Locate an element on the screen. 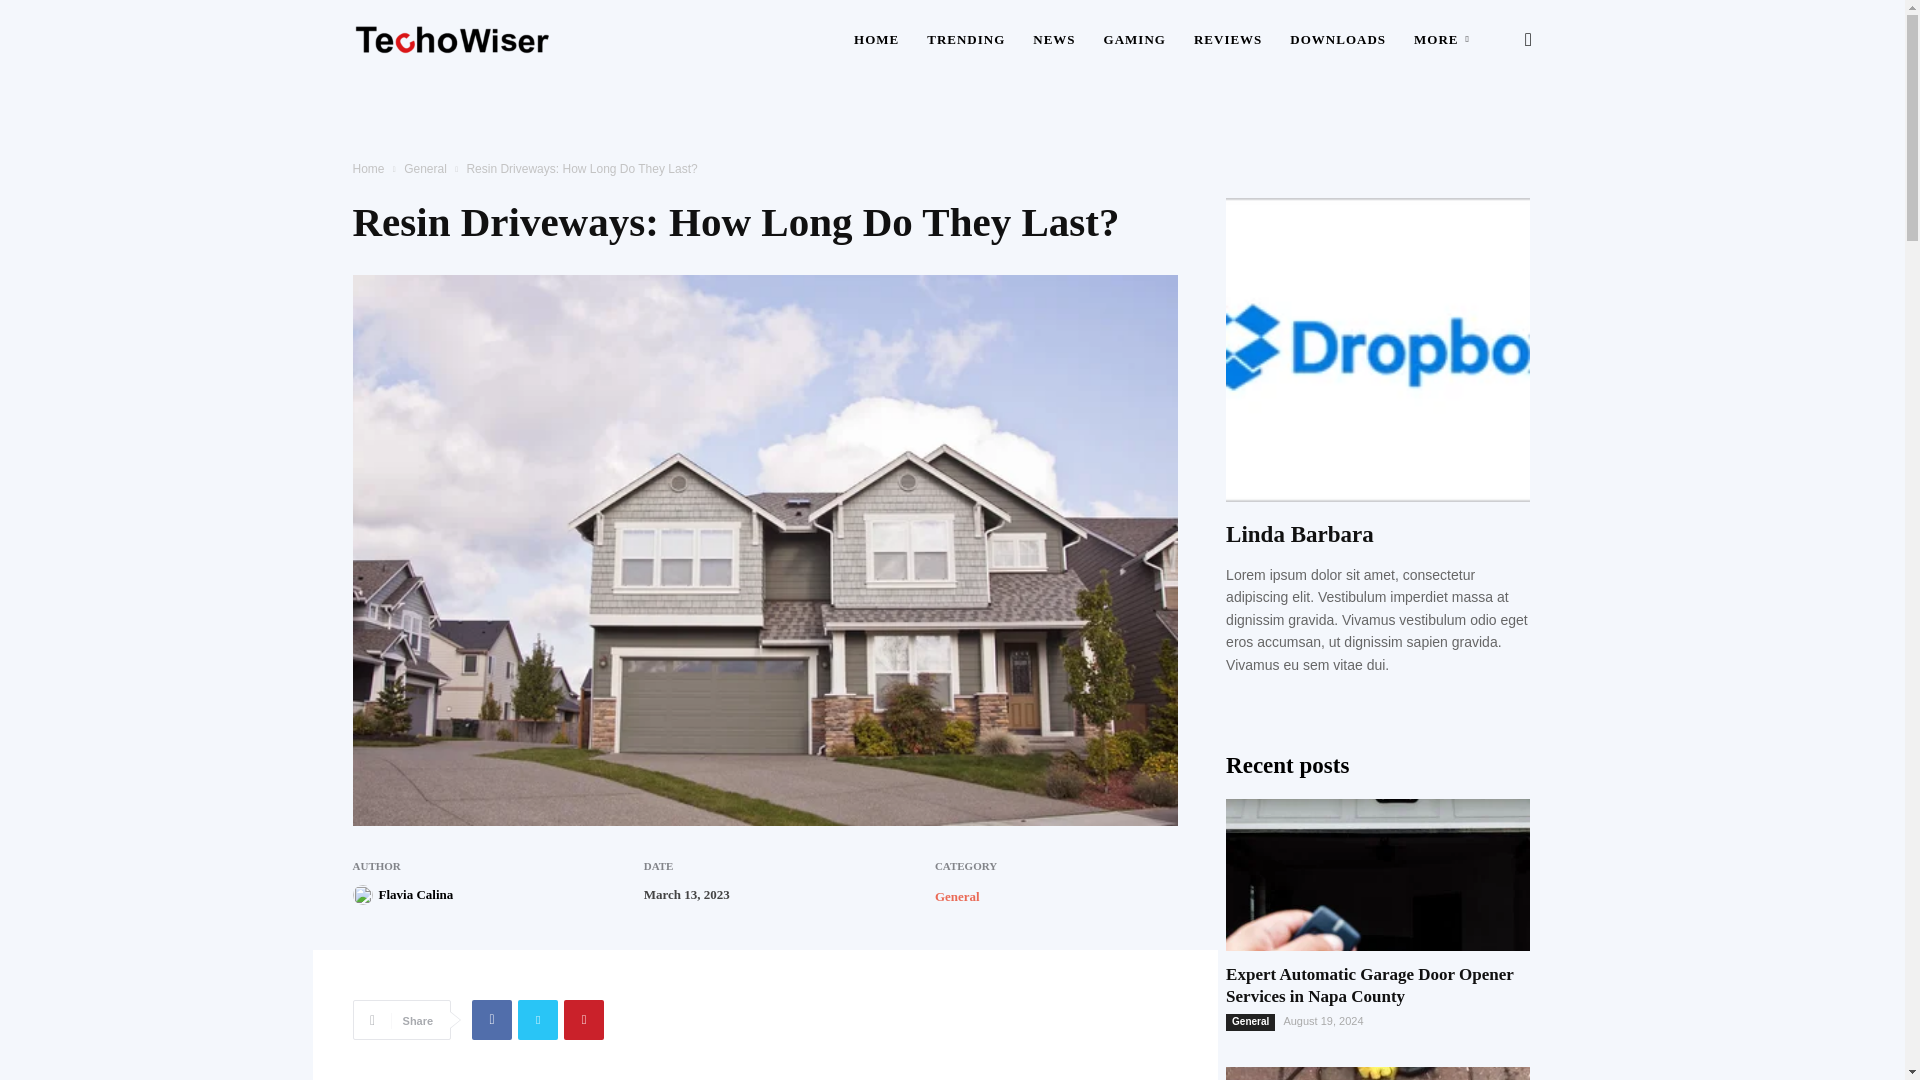  GAMING is located at coordinates (1135, 40).